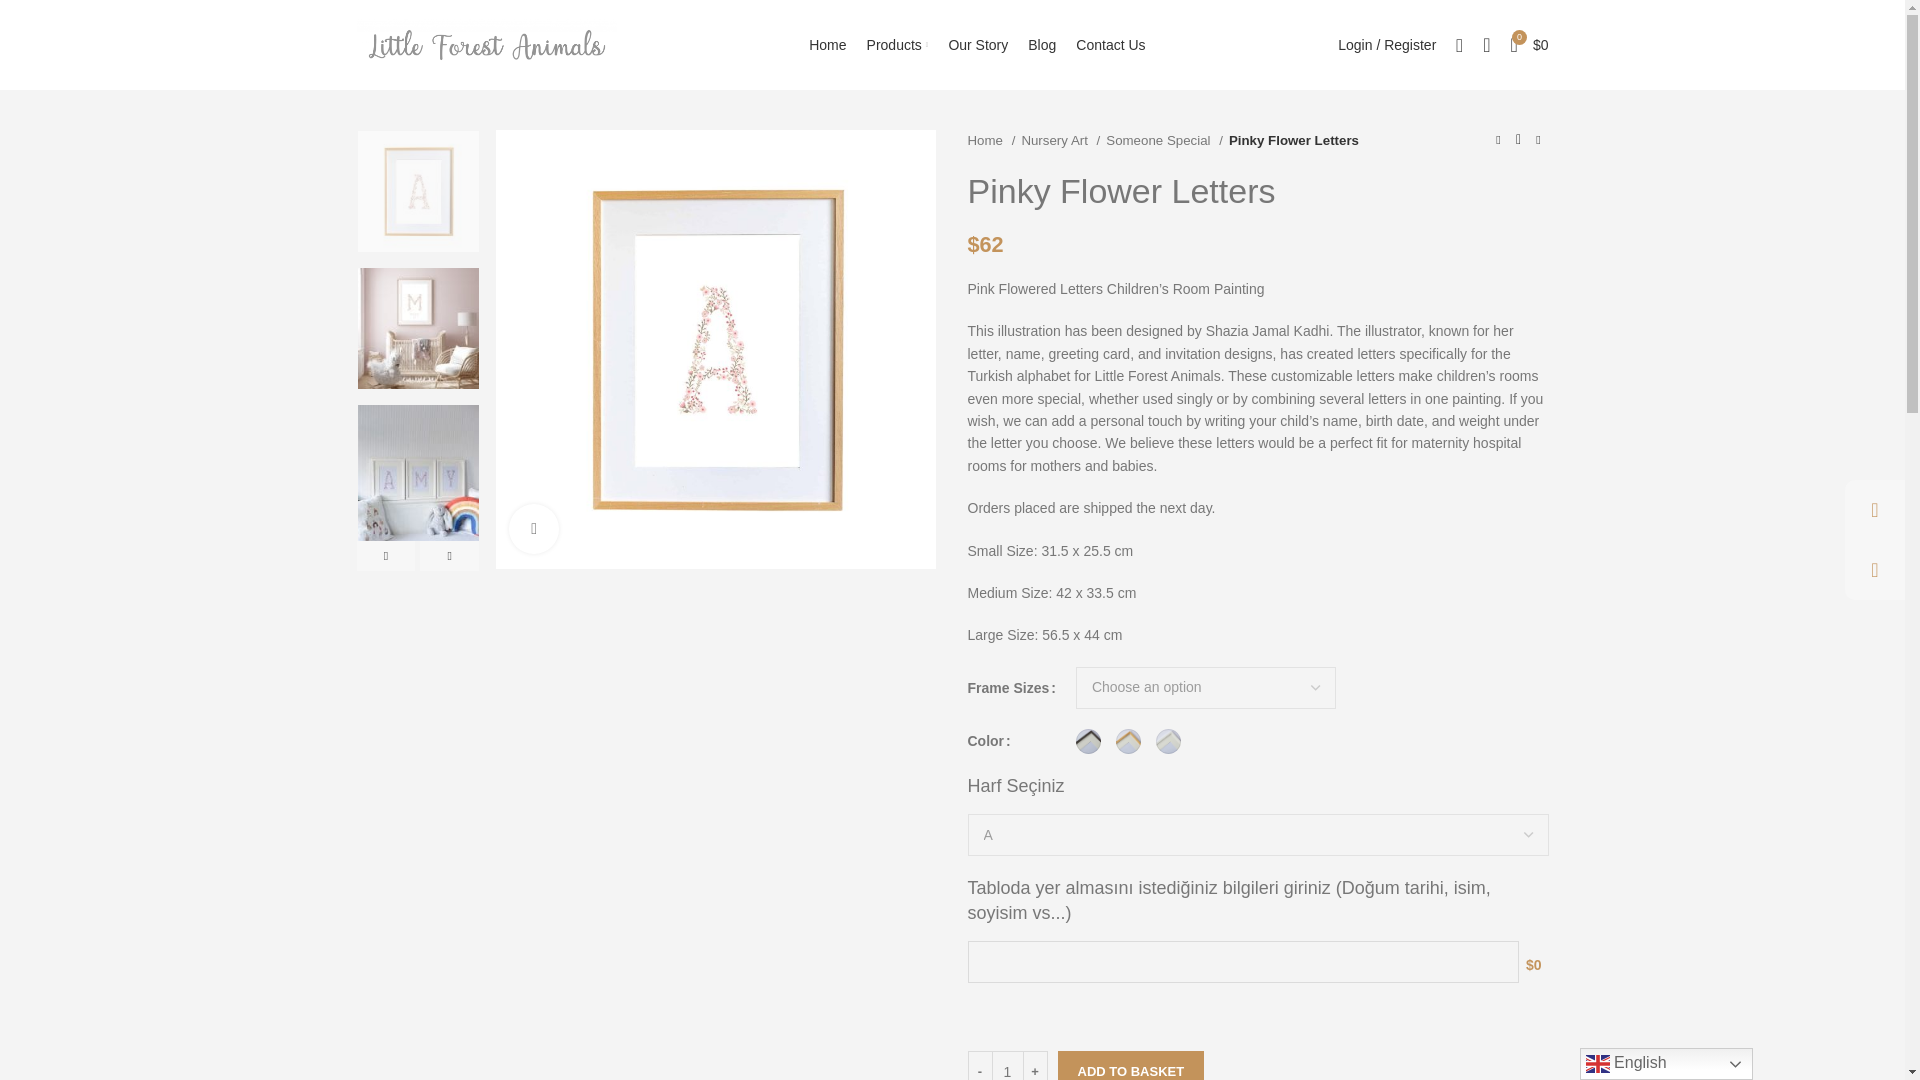 This screenshot has height=1080, width=1920. Describe the element at coordinates (1110, 44) in the screenshot. I see `Contact Us` at that location.